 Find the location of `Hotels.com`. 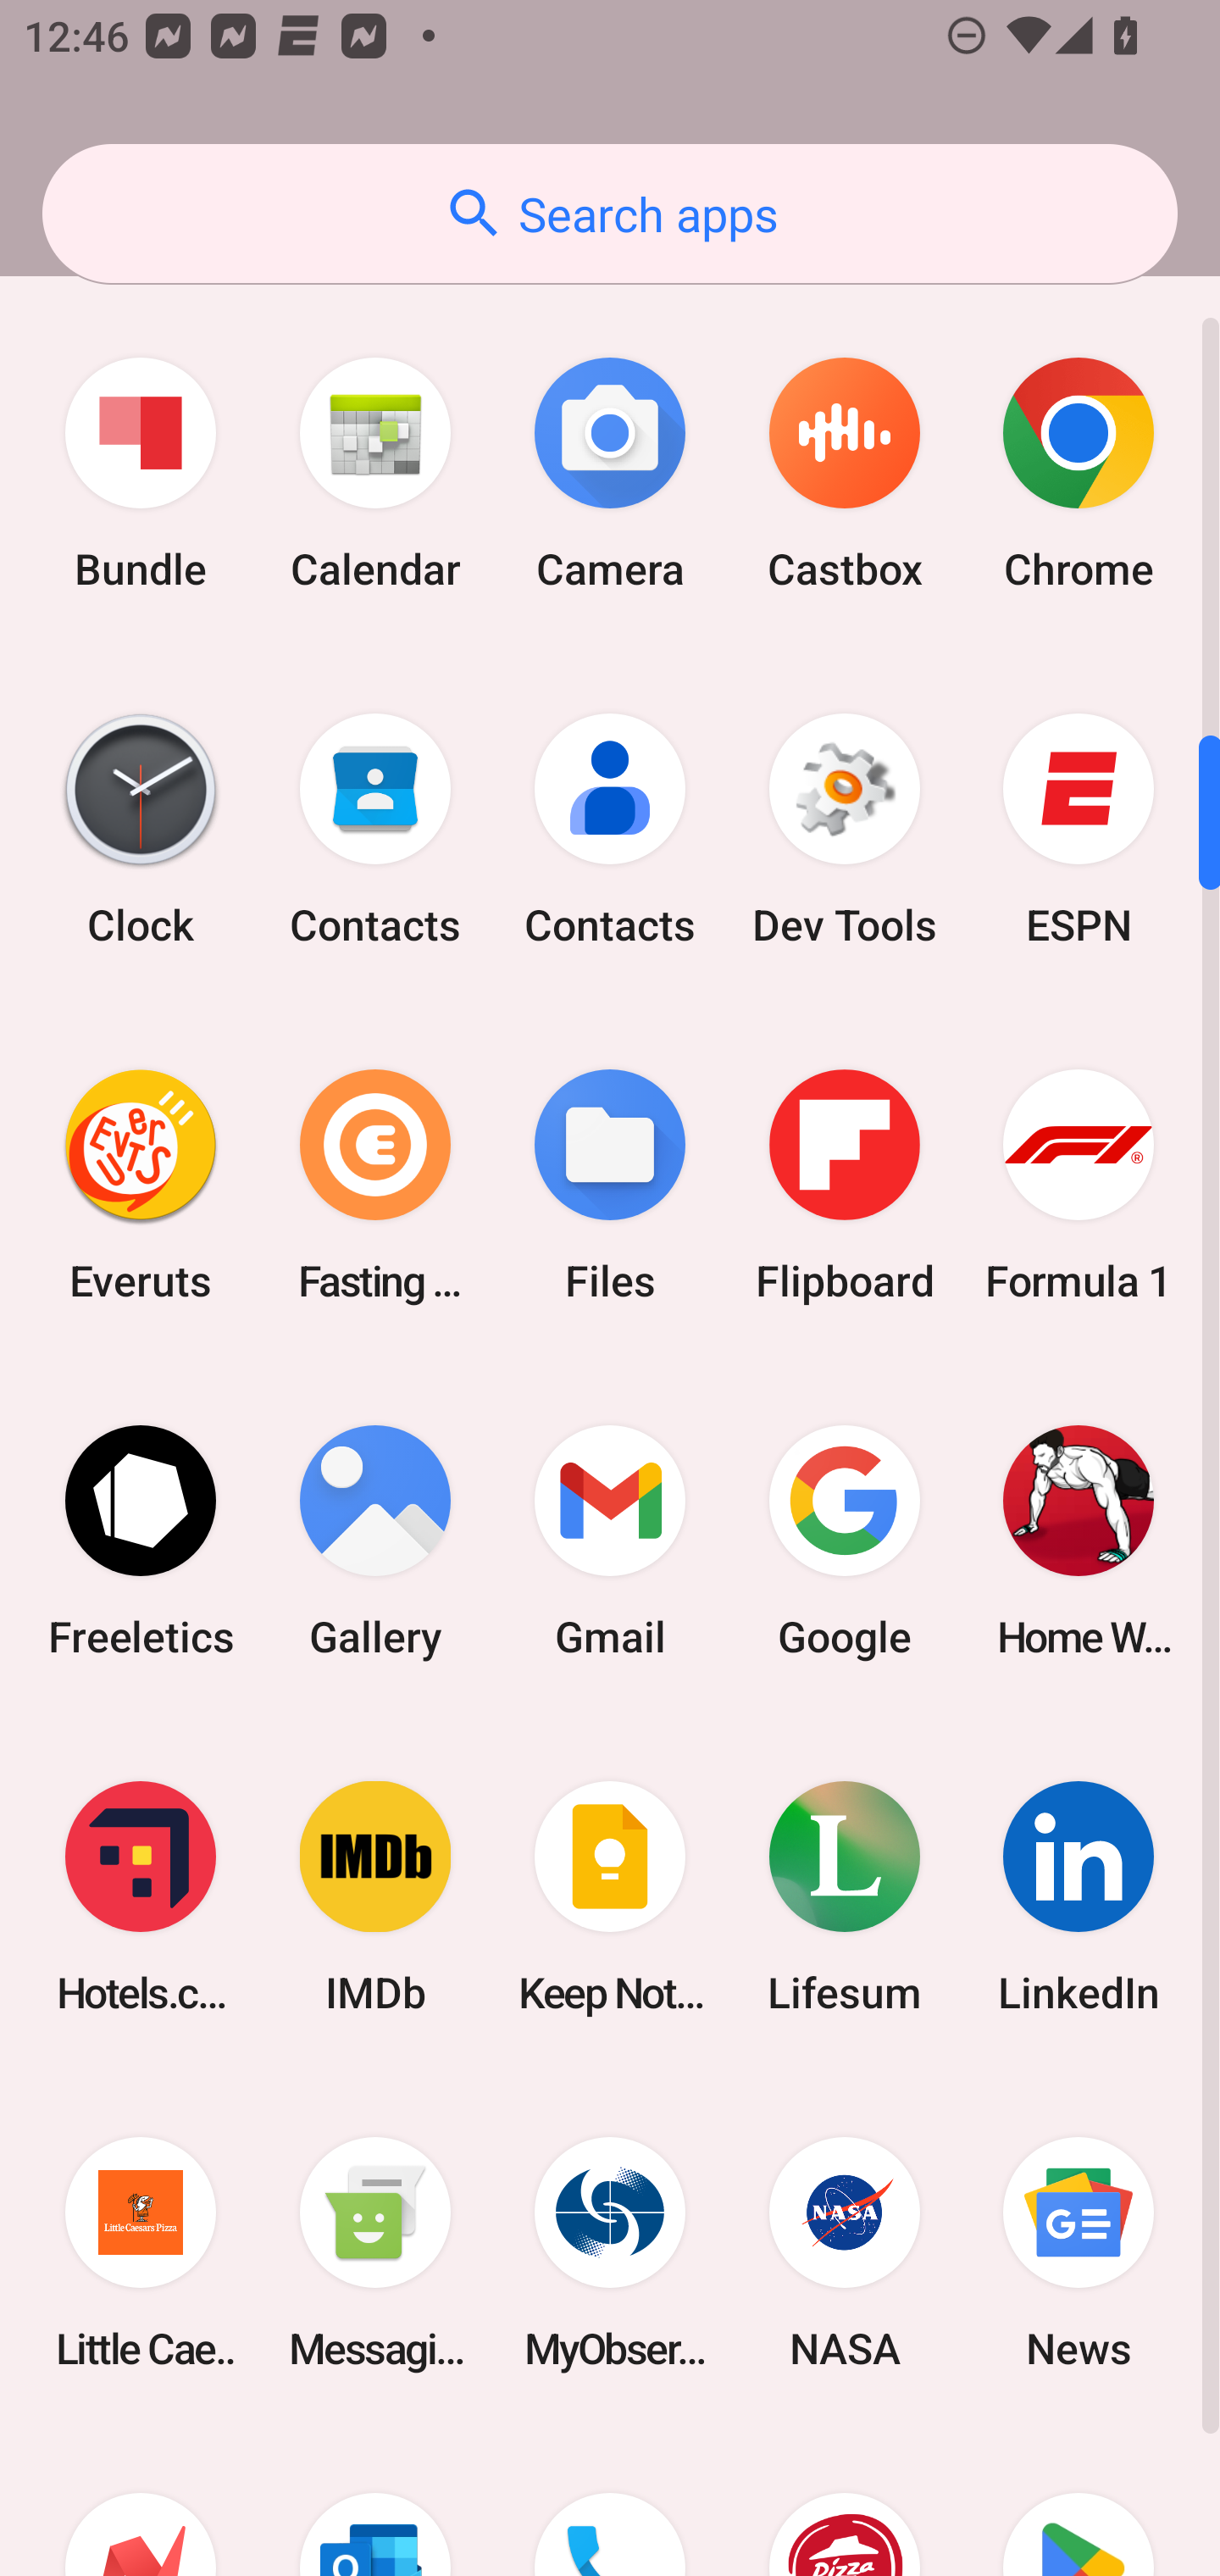

Hotels.com is located at coordinates (141, 1896).